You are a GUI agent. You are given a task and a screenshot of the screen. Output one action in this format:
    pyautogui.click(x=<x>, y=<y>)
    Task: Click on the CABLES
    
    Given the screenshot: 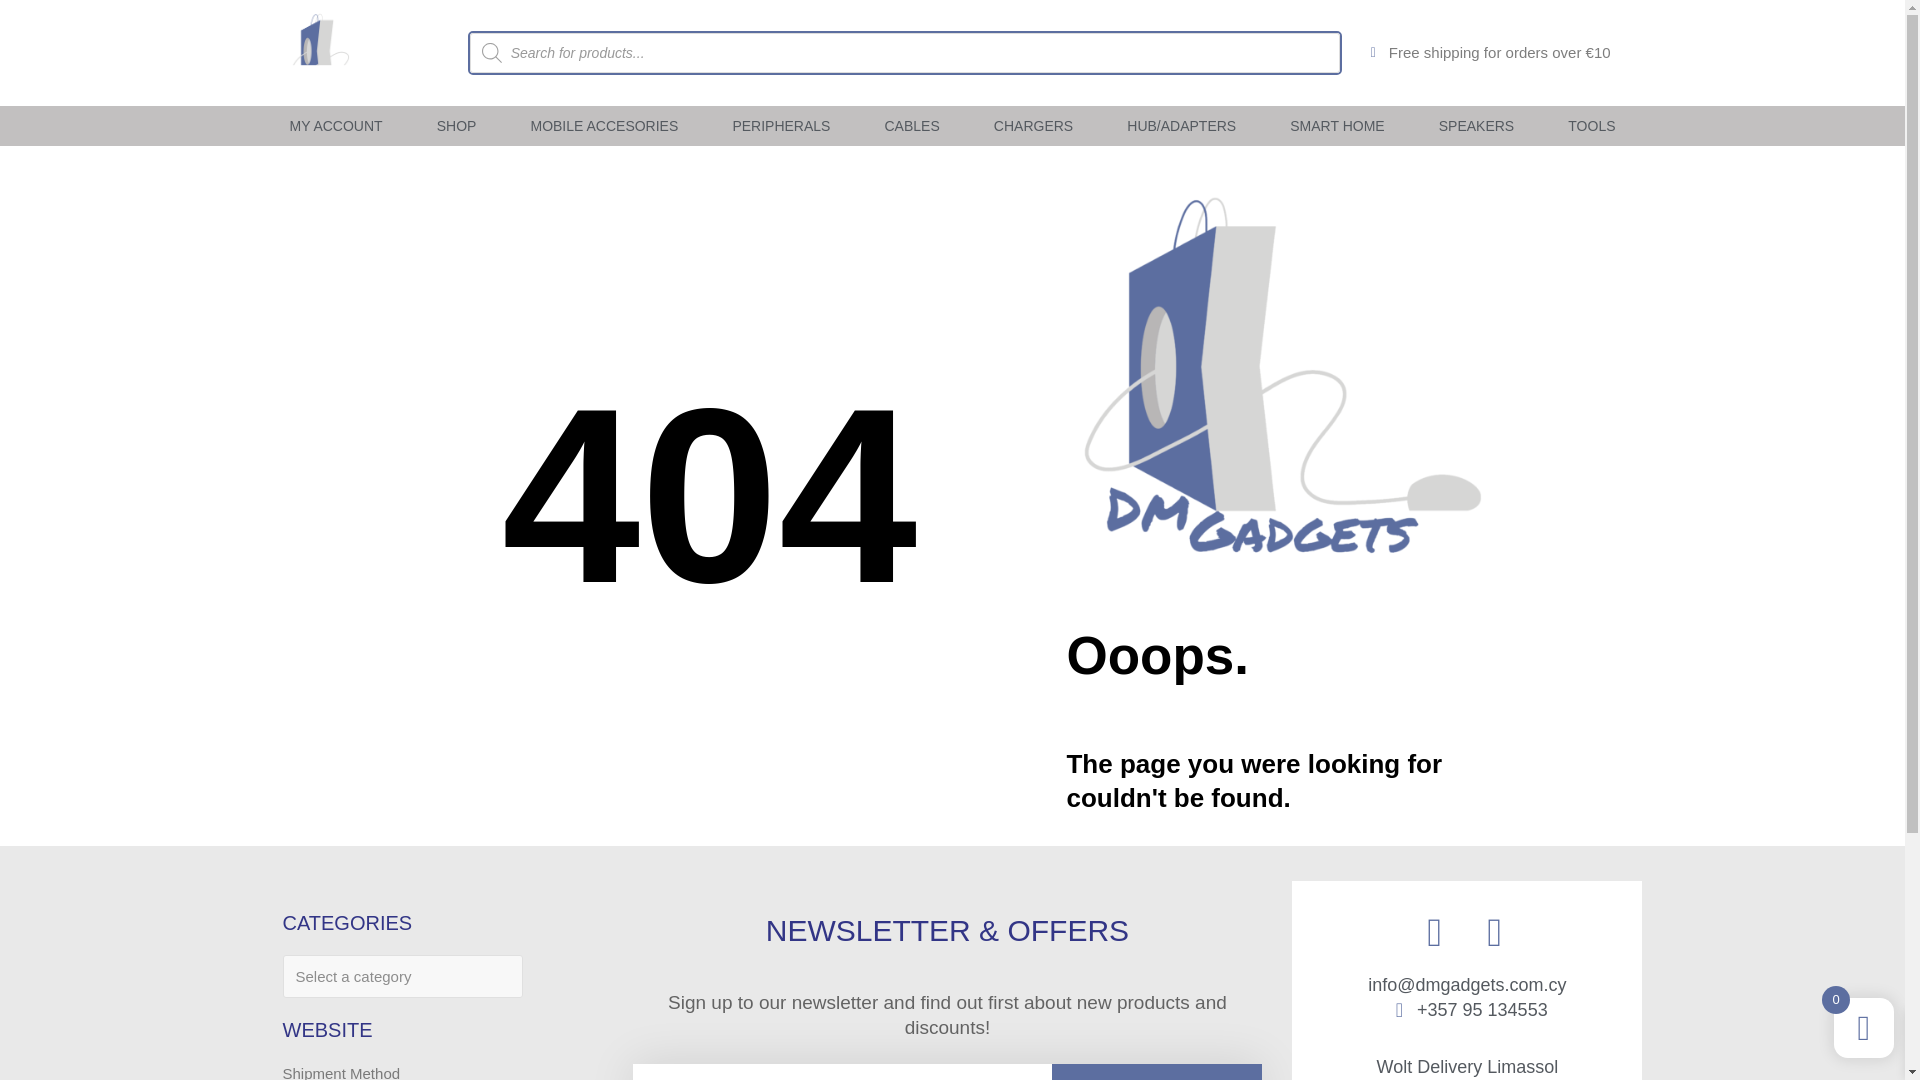 What is the action you would take?
    pyautogui.click(x=910, y=126)
    